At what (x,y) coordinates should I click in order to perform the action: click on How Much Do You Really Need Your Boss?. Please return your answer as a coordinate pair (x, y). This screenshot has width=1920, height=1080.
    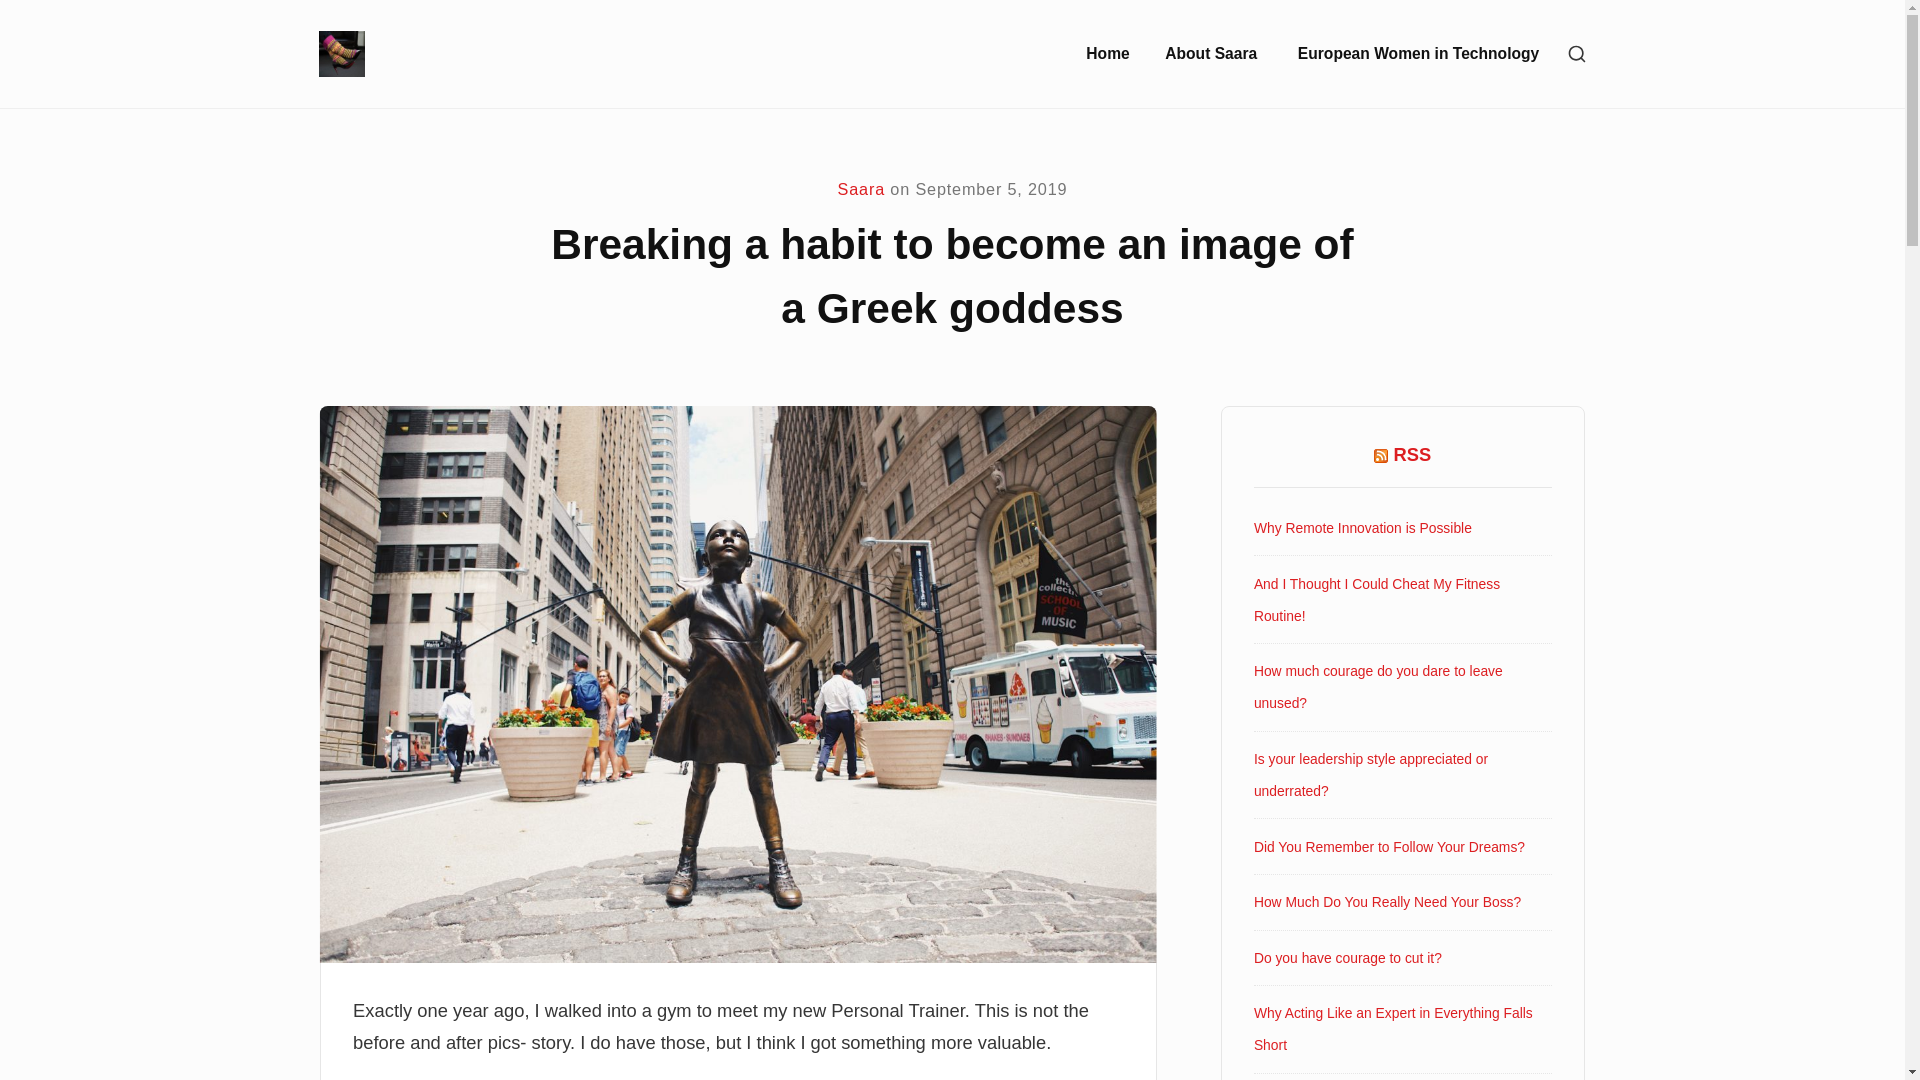
    Looking at the image, I should click on (1386, 902).